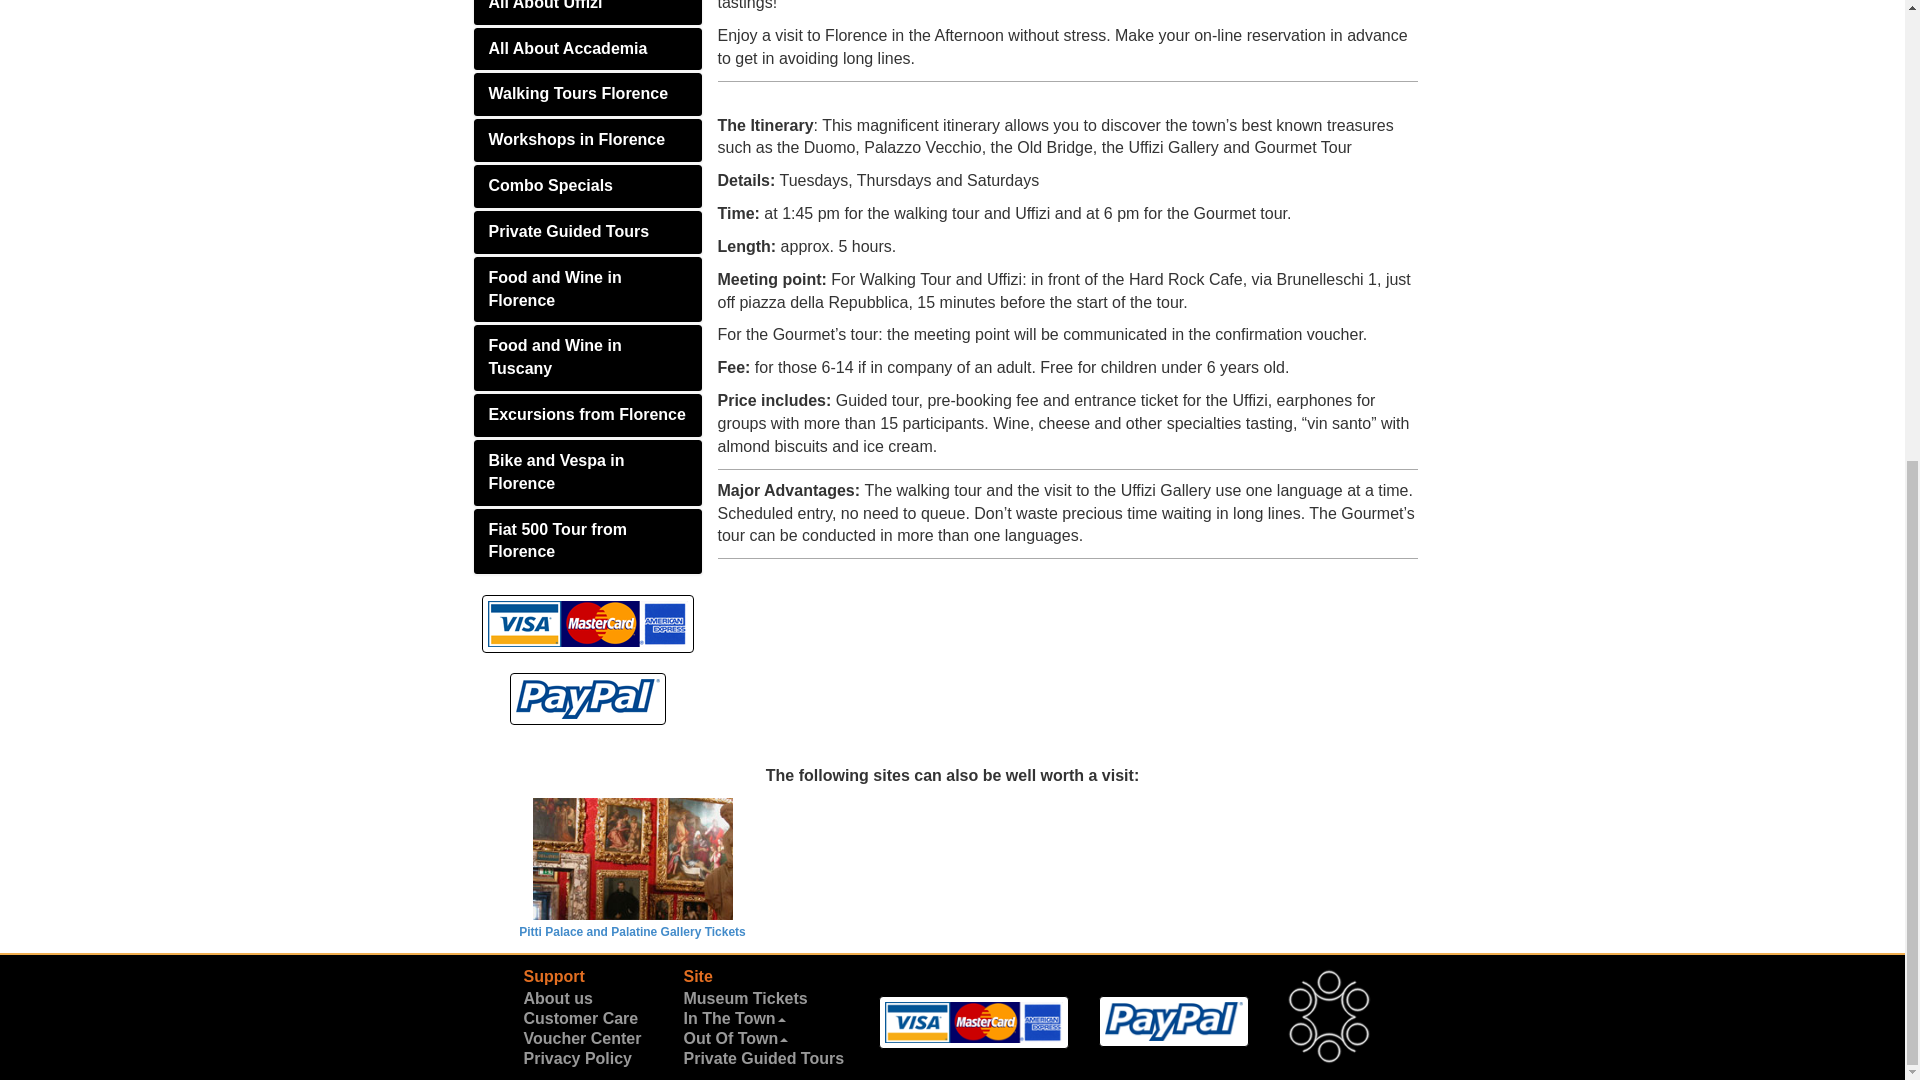  Describe the element at coordinates (588, 232) in the screenshot. I see `Private Guided Tours` at that location.